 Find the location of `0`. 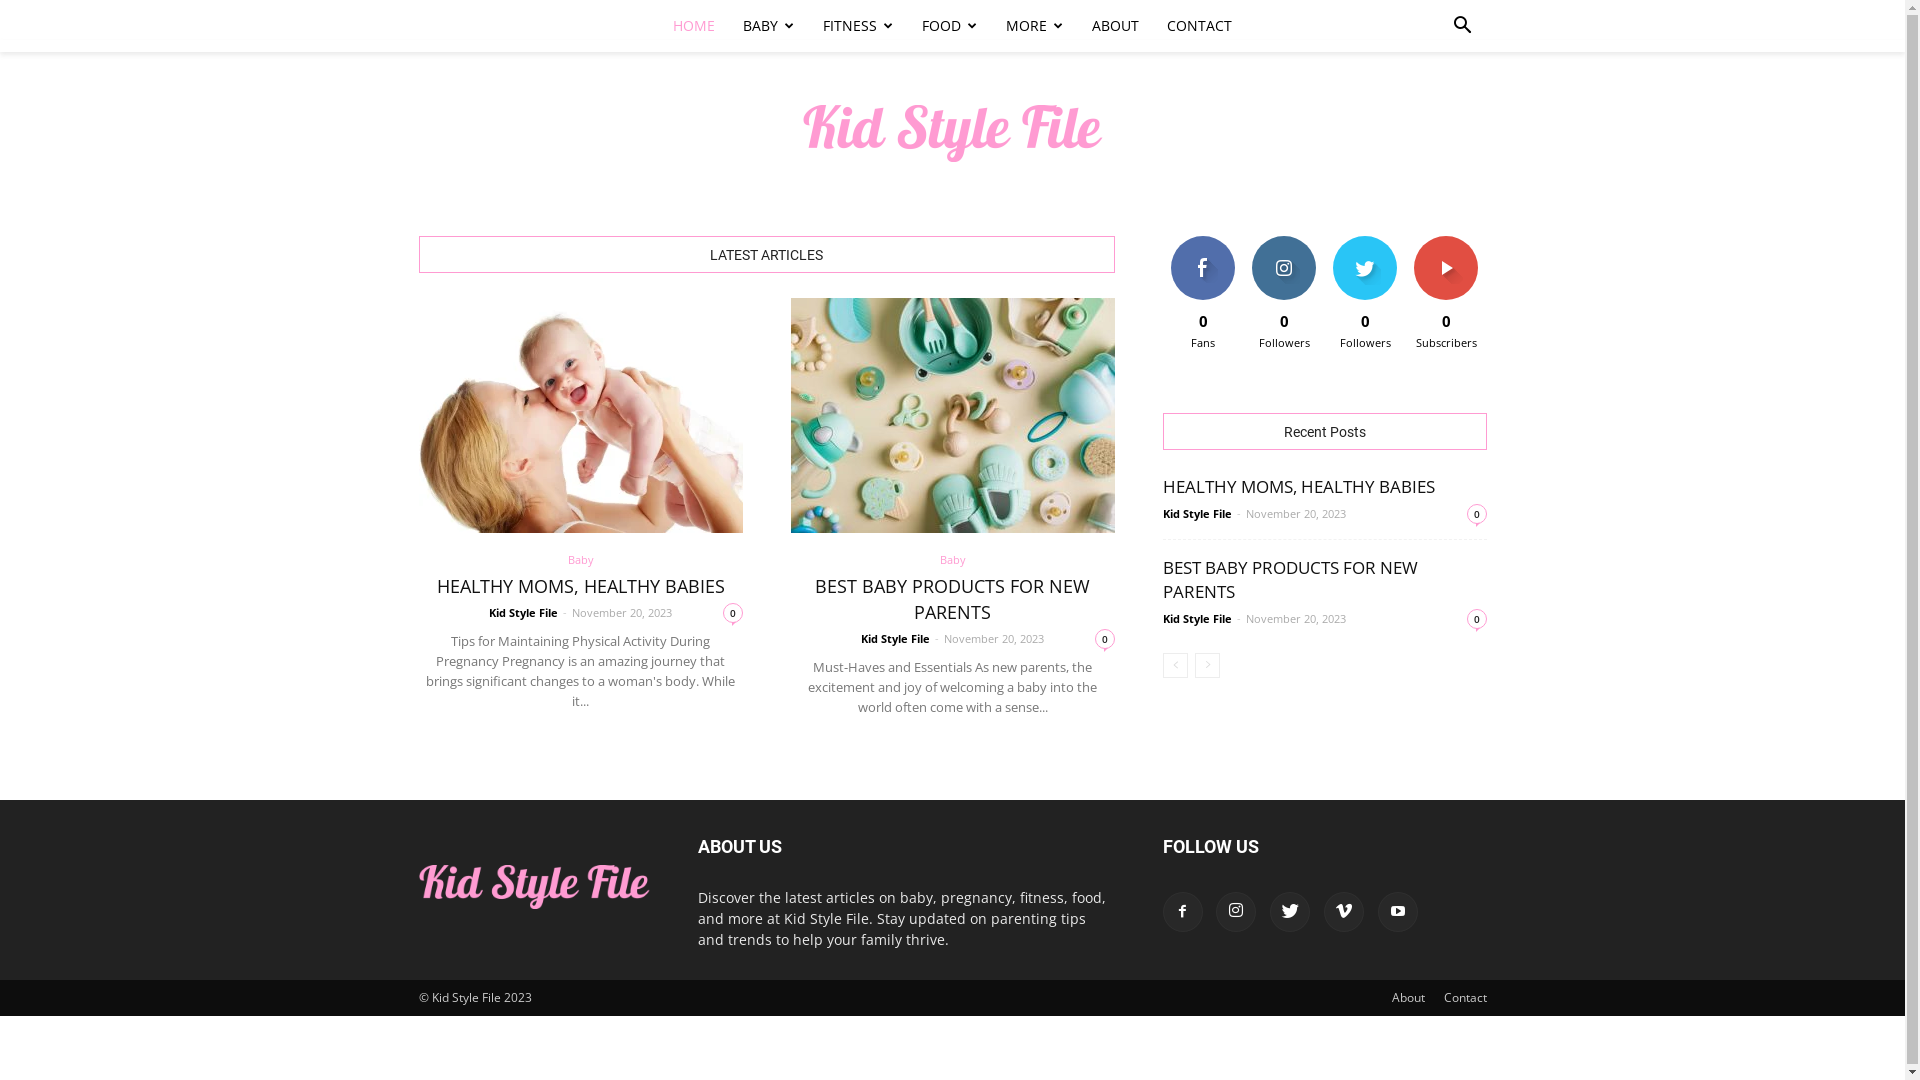

0 is located at coordinates (732, 613).